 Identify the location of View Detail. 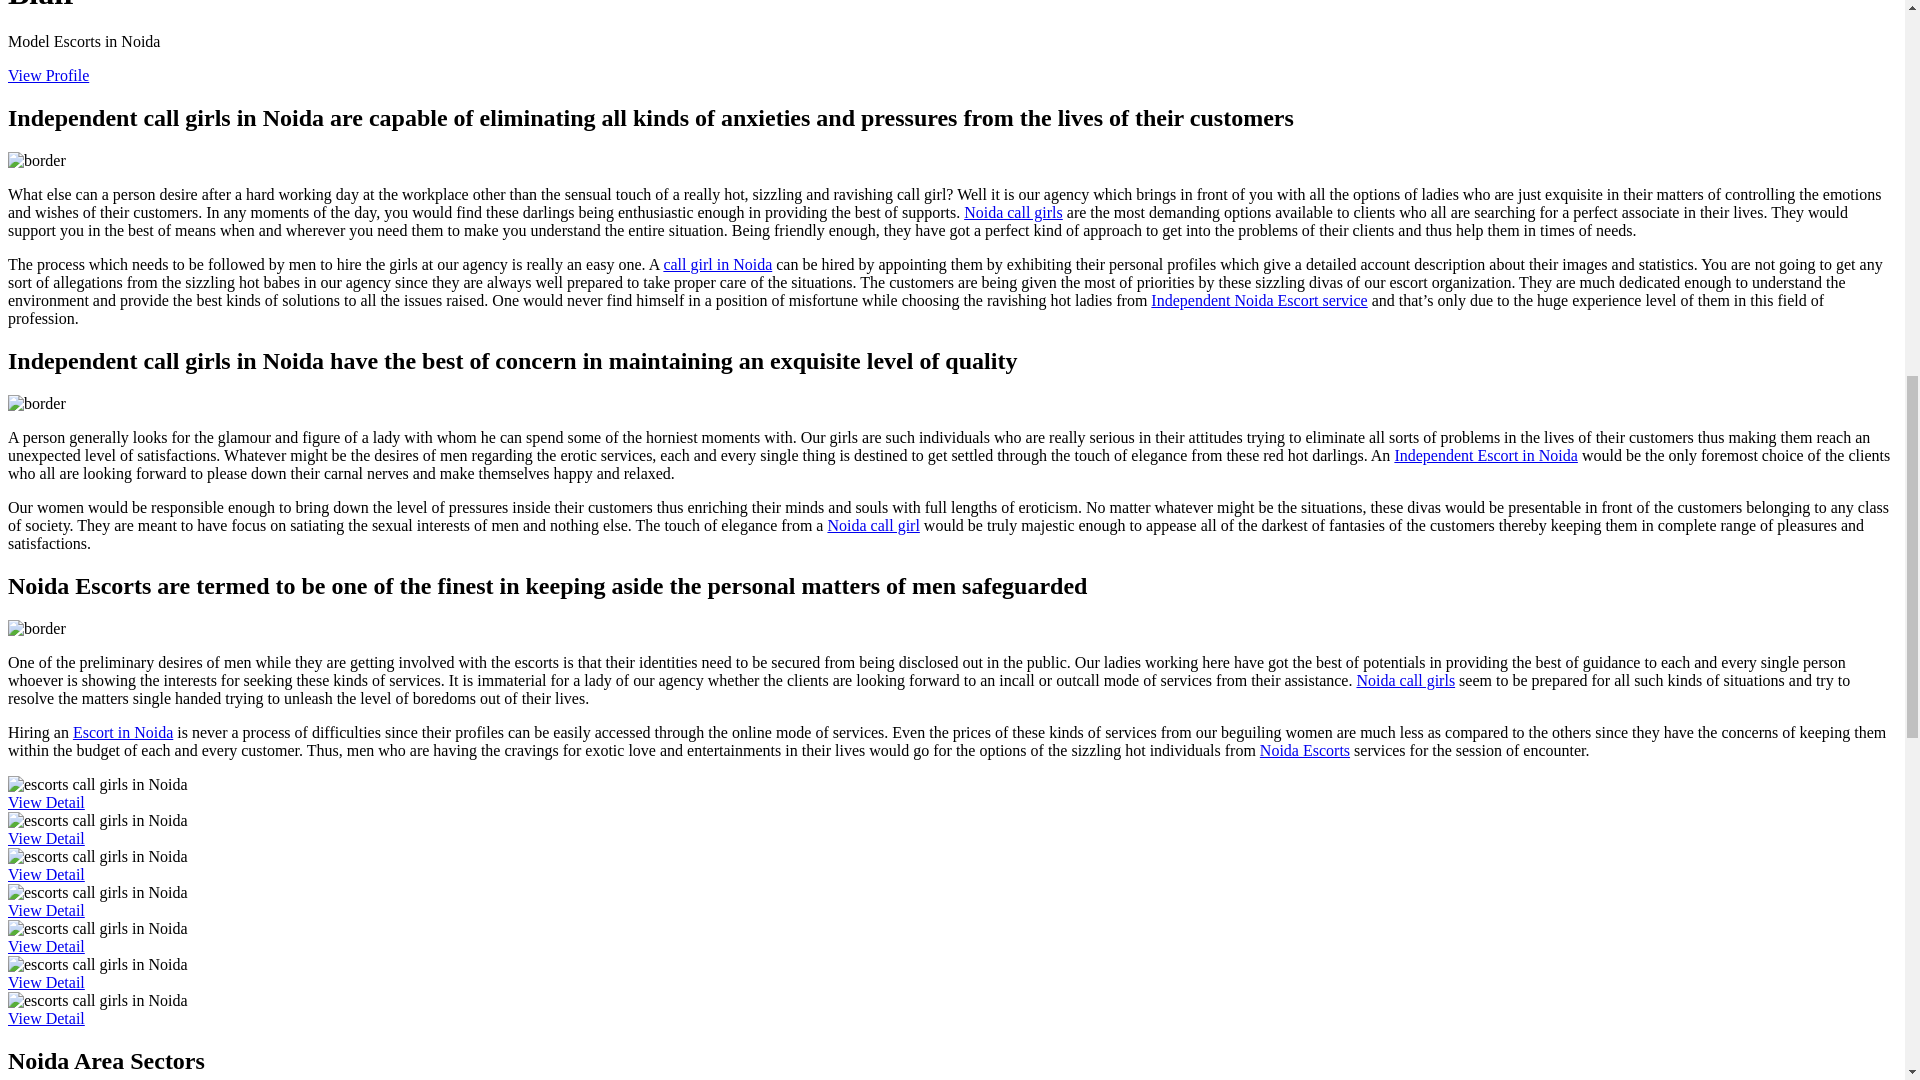
(46, 838).